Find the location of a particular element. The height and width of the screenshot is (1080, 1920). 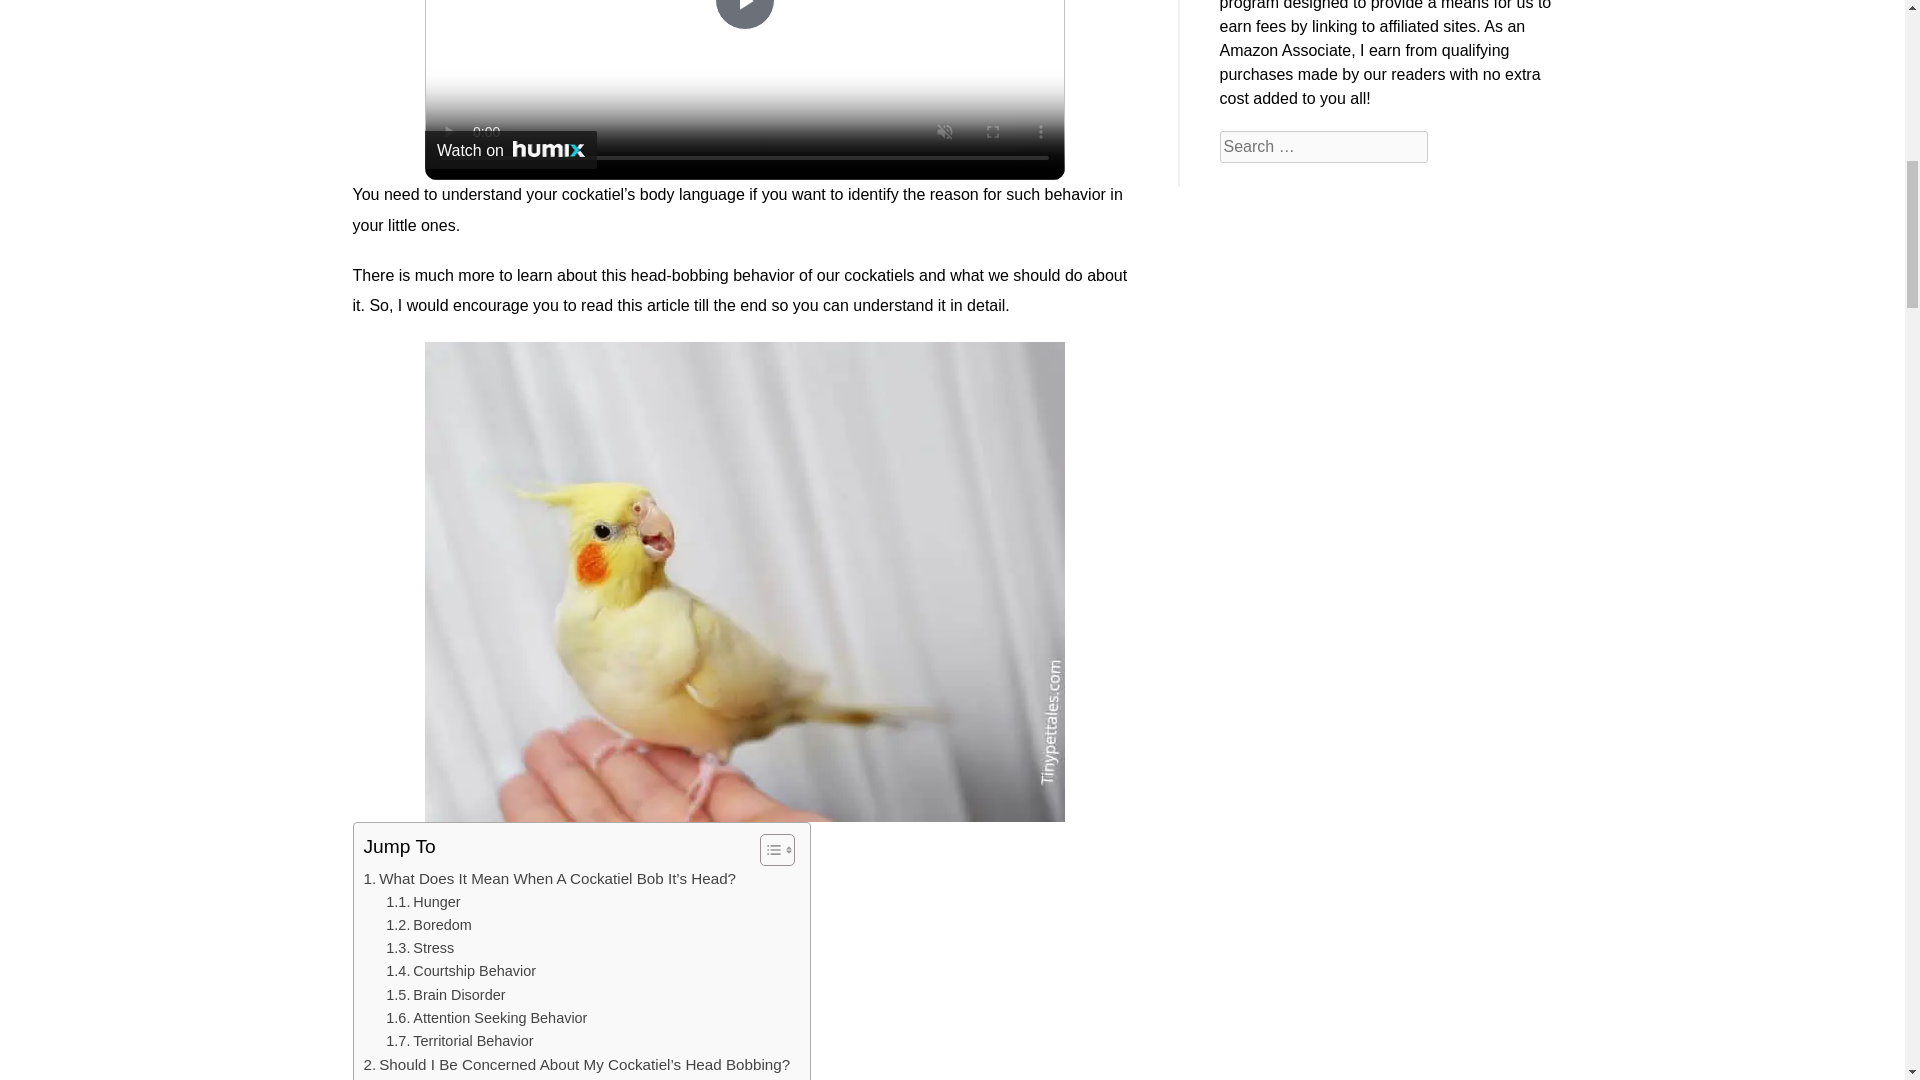

Hunger is located at coordinates (422, 902).